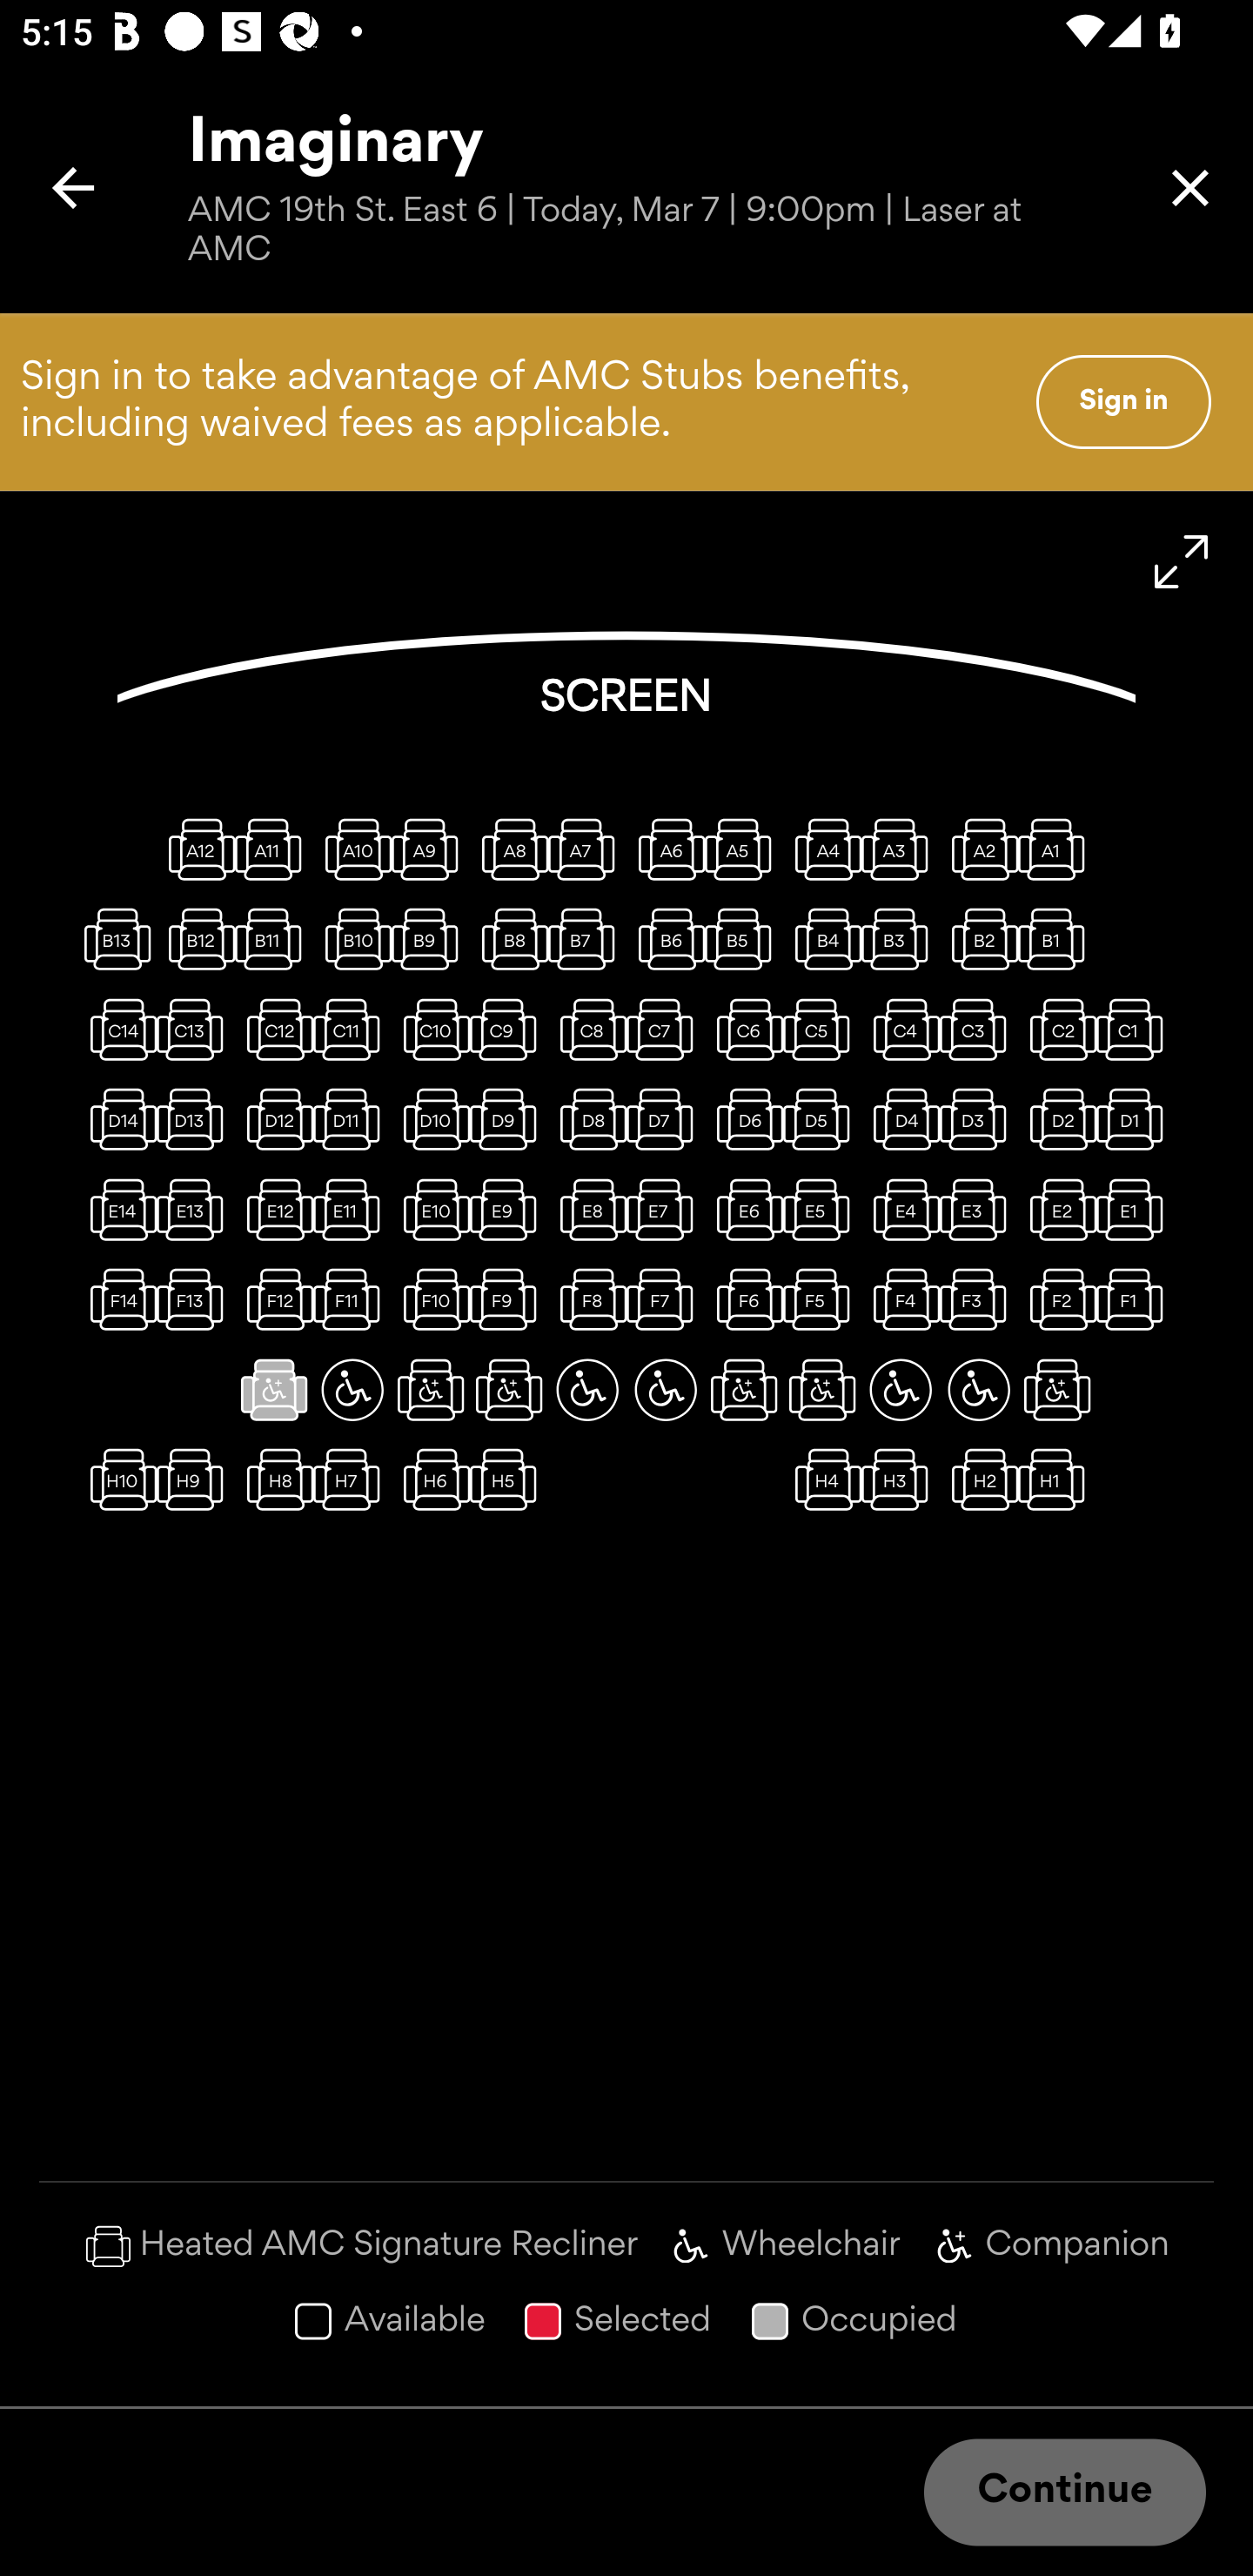 Image resolution: width=1253 pixels, height=2576 pixels. What do you see at coordinates (822, 1299) in the screenshot?
I see `F5, Regular seat, available` at bounding box center [822, 1299].